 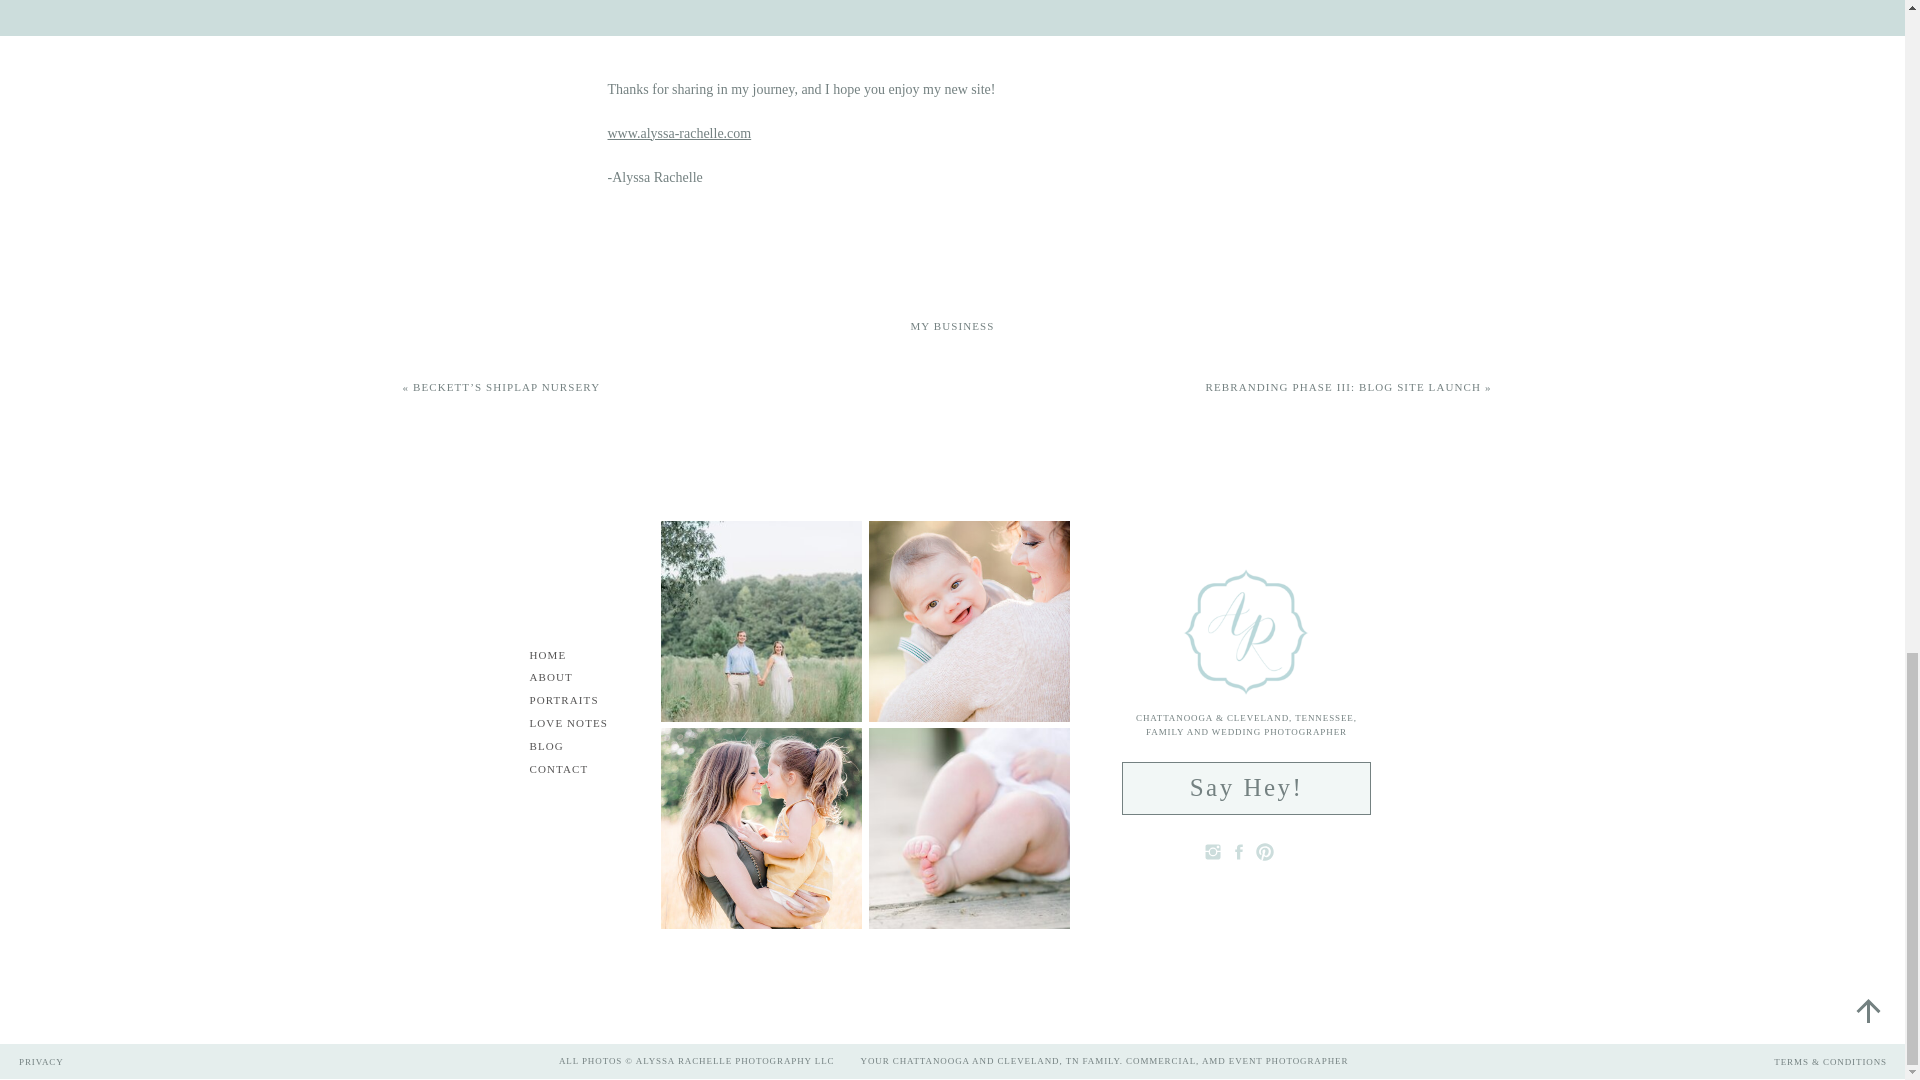 What do you see at coordinates (1344, 387) in the screenshot?
I see `REBRANDING PHASE III: BLOG SITE LAUNCH` at bounding box center [1344, 387].